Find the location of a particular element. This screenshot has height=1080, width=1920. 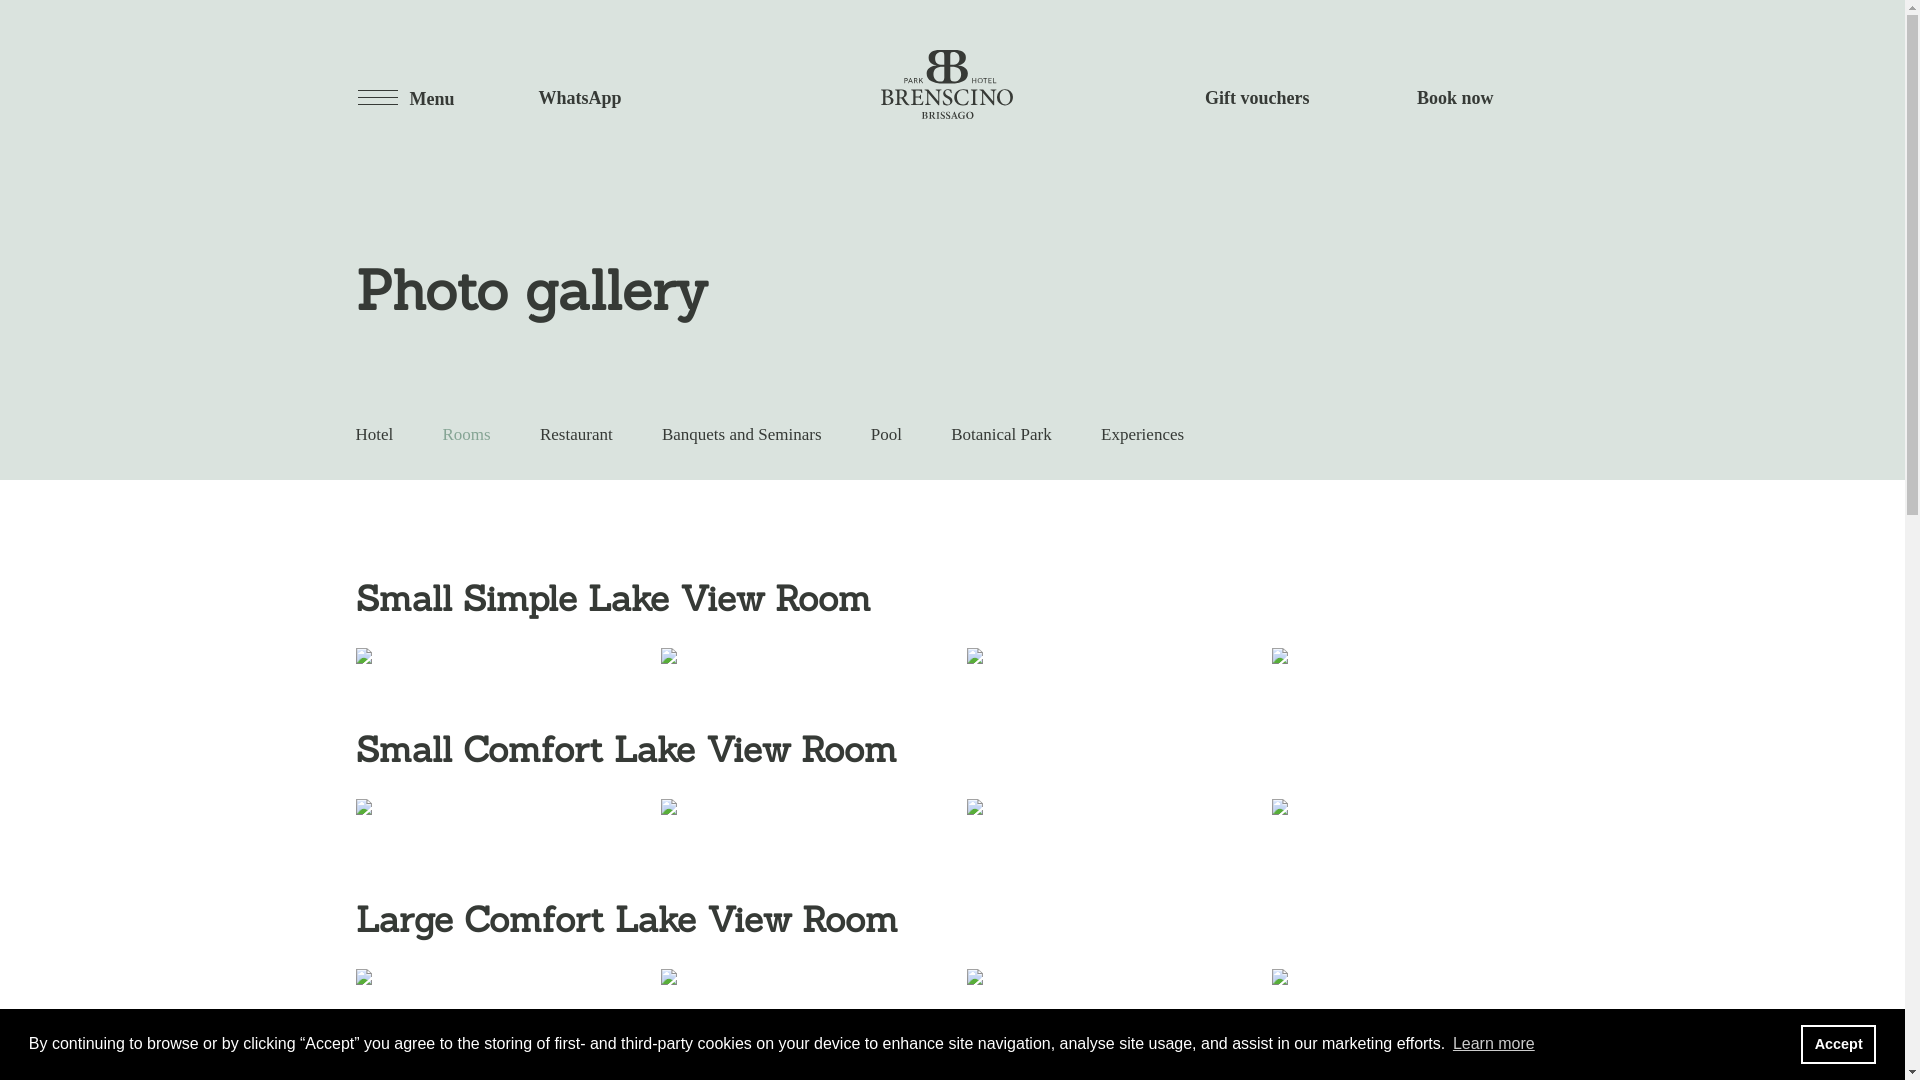

Accept is located at coordinates (1838, 1044).